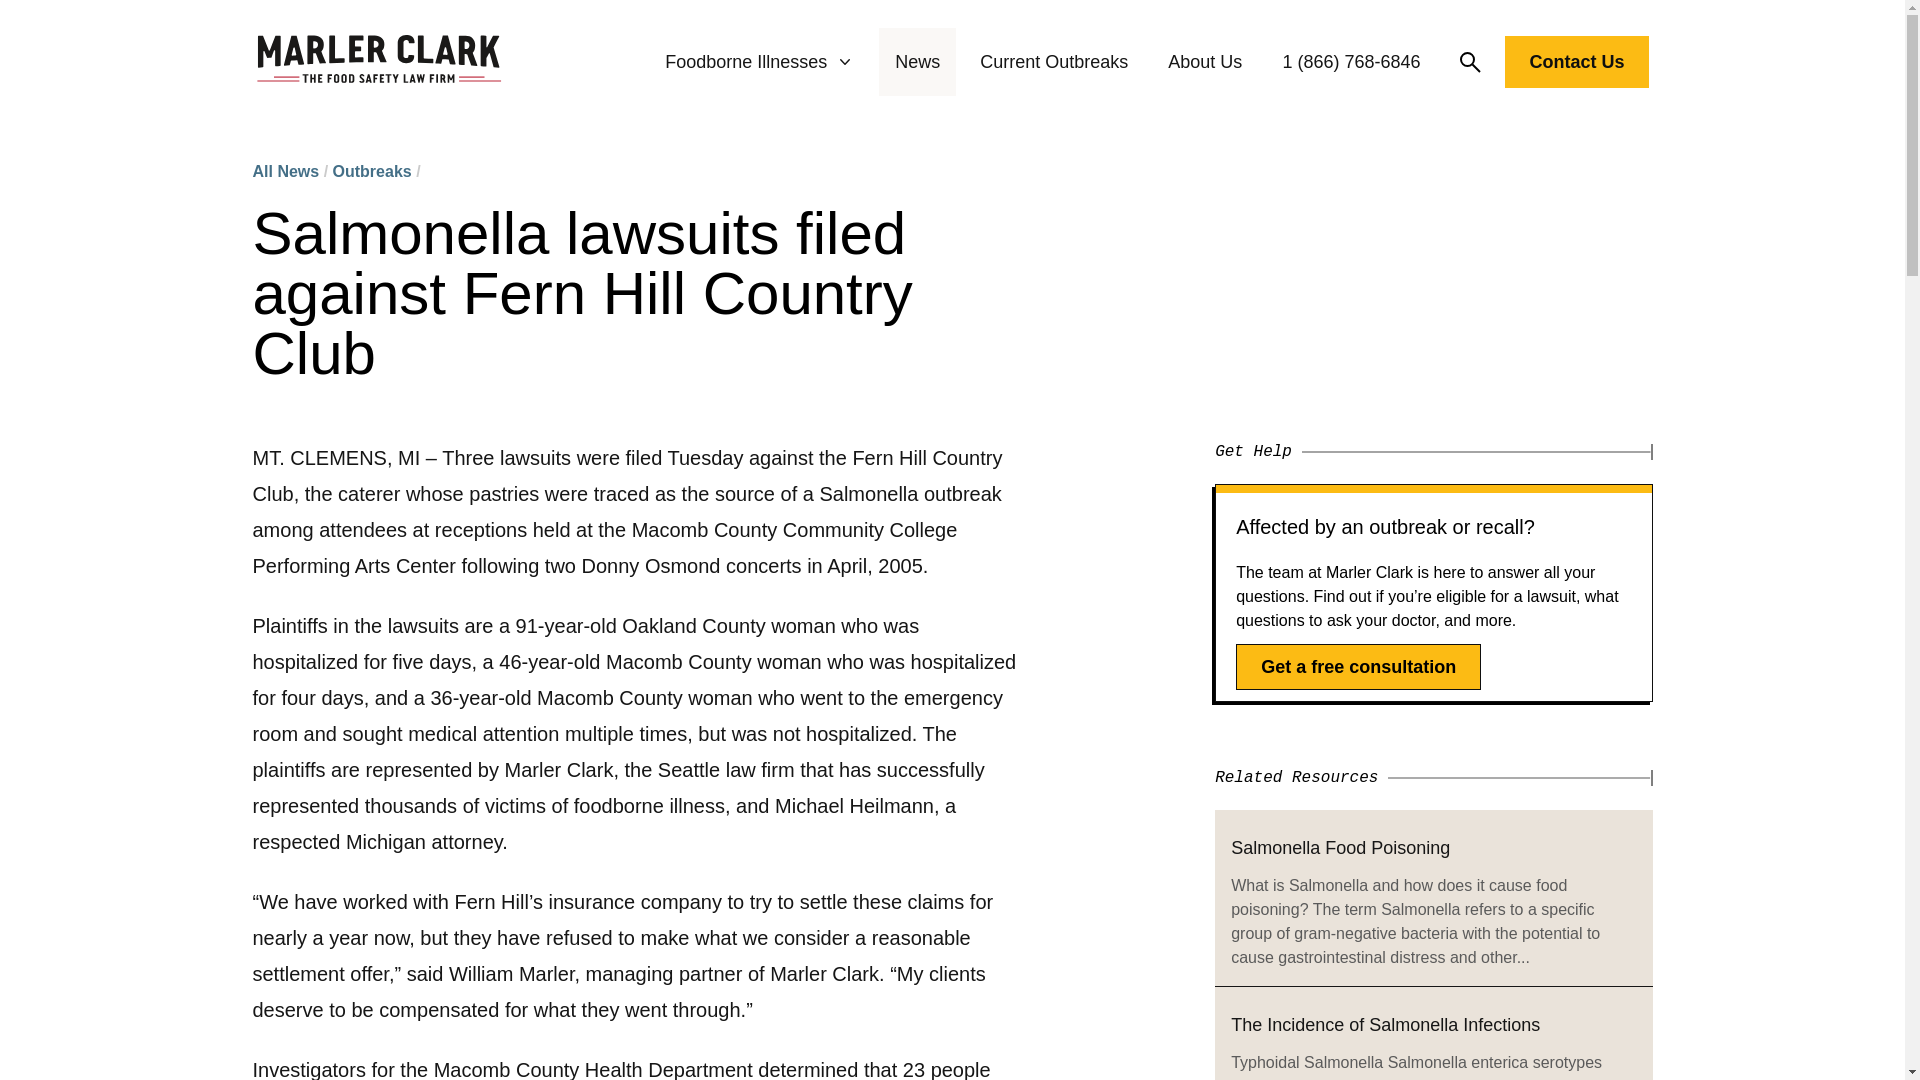 The height and width of the screenshot is (1080, 1920). Describe the element at coordinates (284, 172) in the screenshot. I see `All News` at that location.